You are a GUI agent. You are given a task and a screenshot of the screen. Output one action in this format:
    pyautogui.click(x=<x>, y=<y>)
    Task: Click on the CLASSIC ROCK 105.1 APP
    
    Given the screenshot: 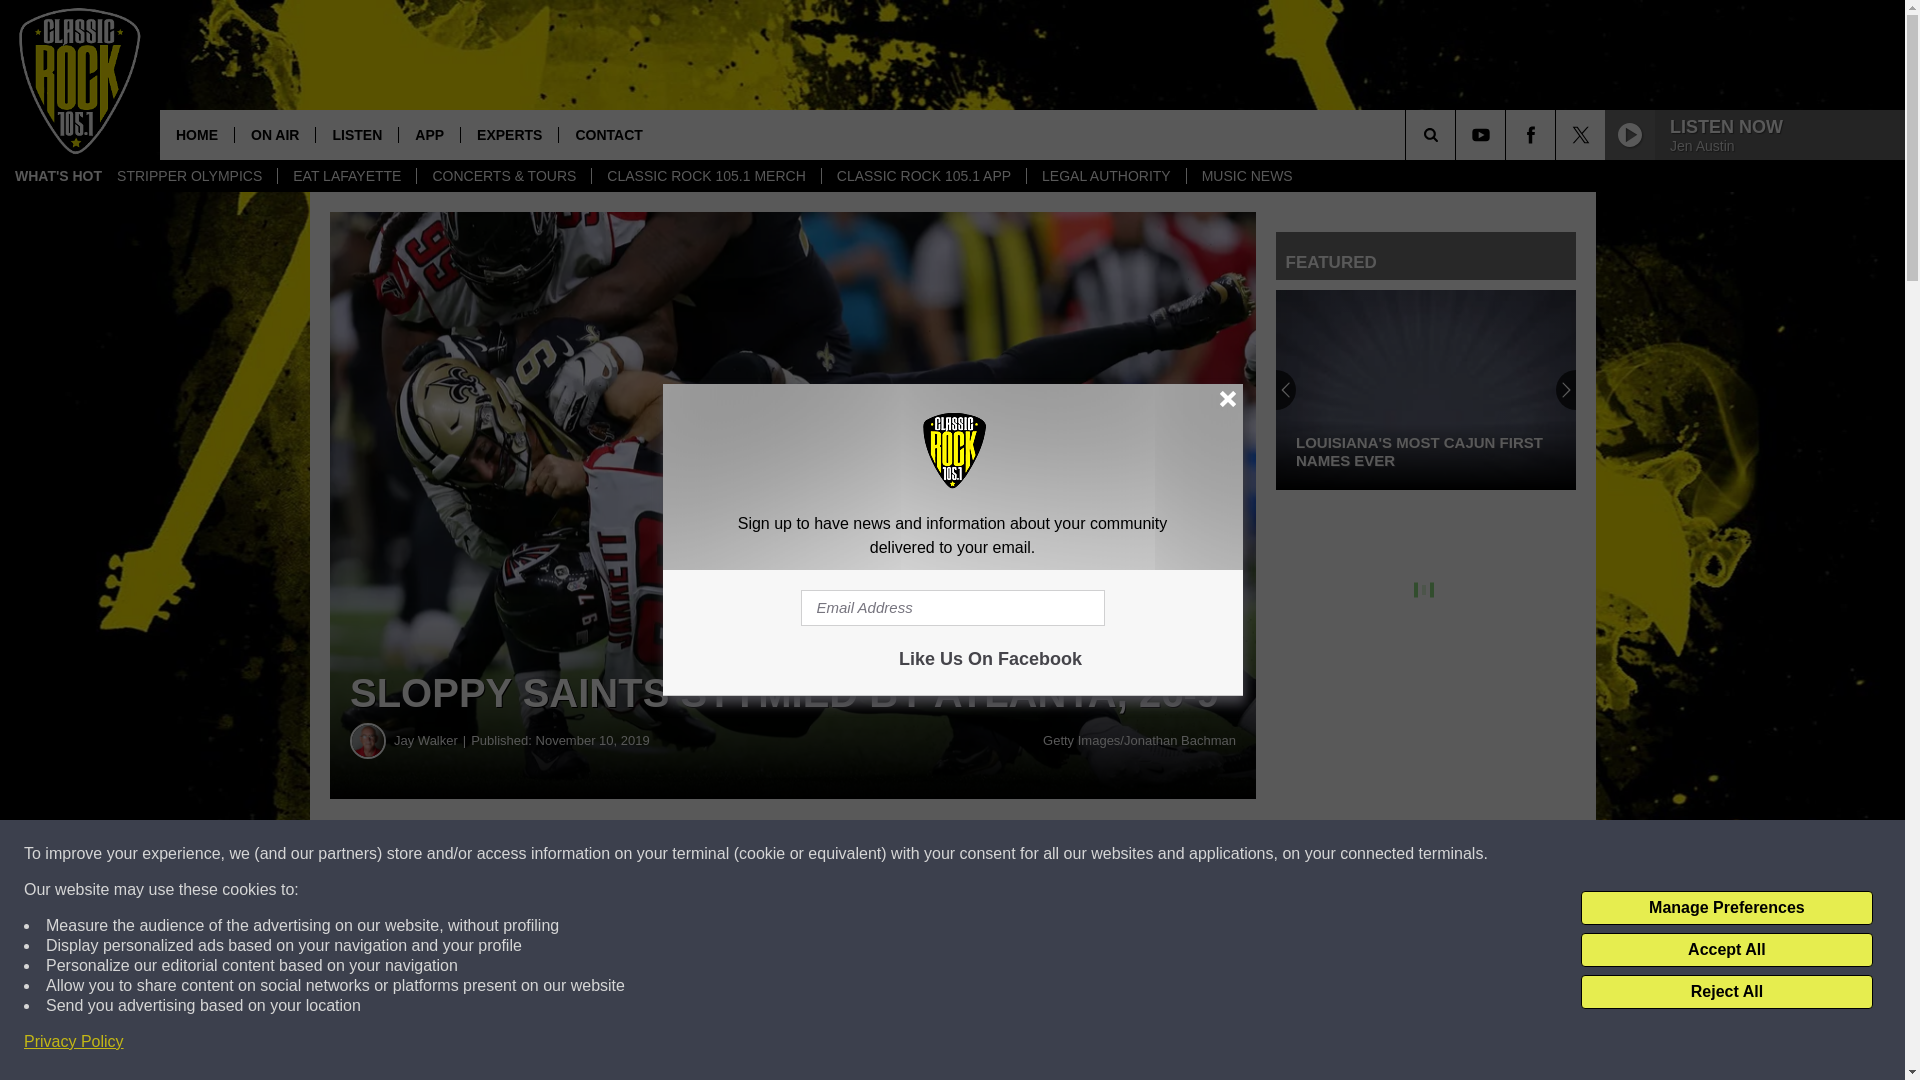 What is the action you would take?
    pyautogui.click(x=923, y=176)
    